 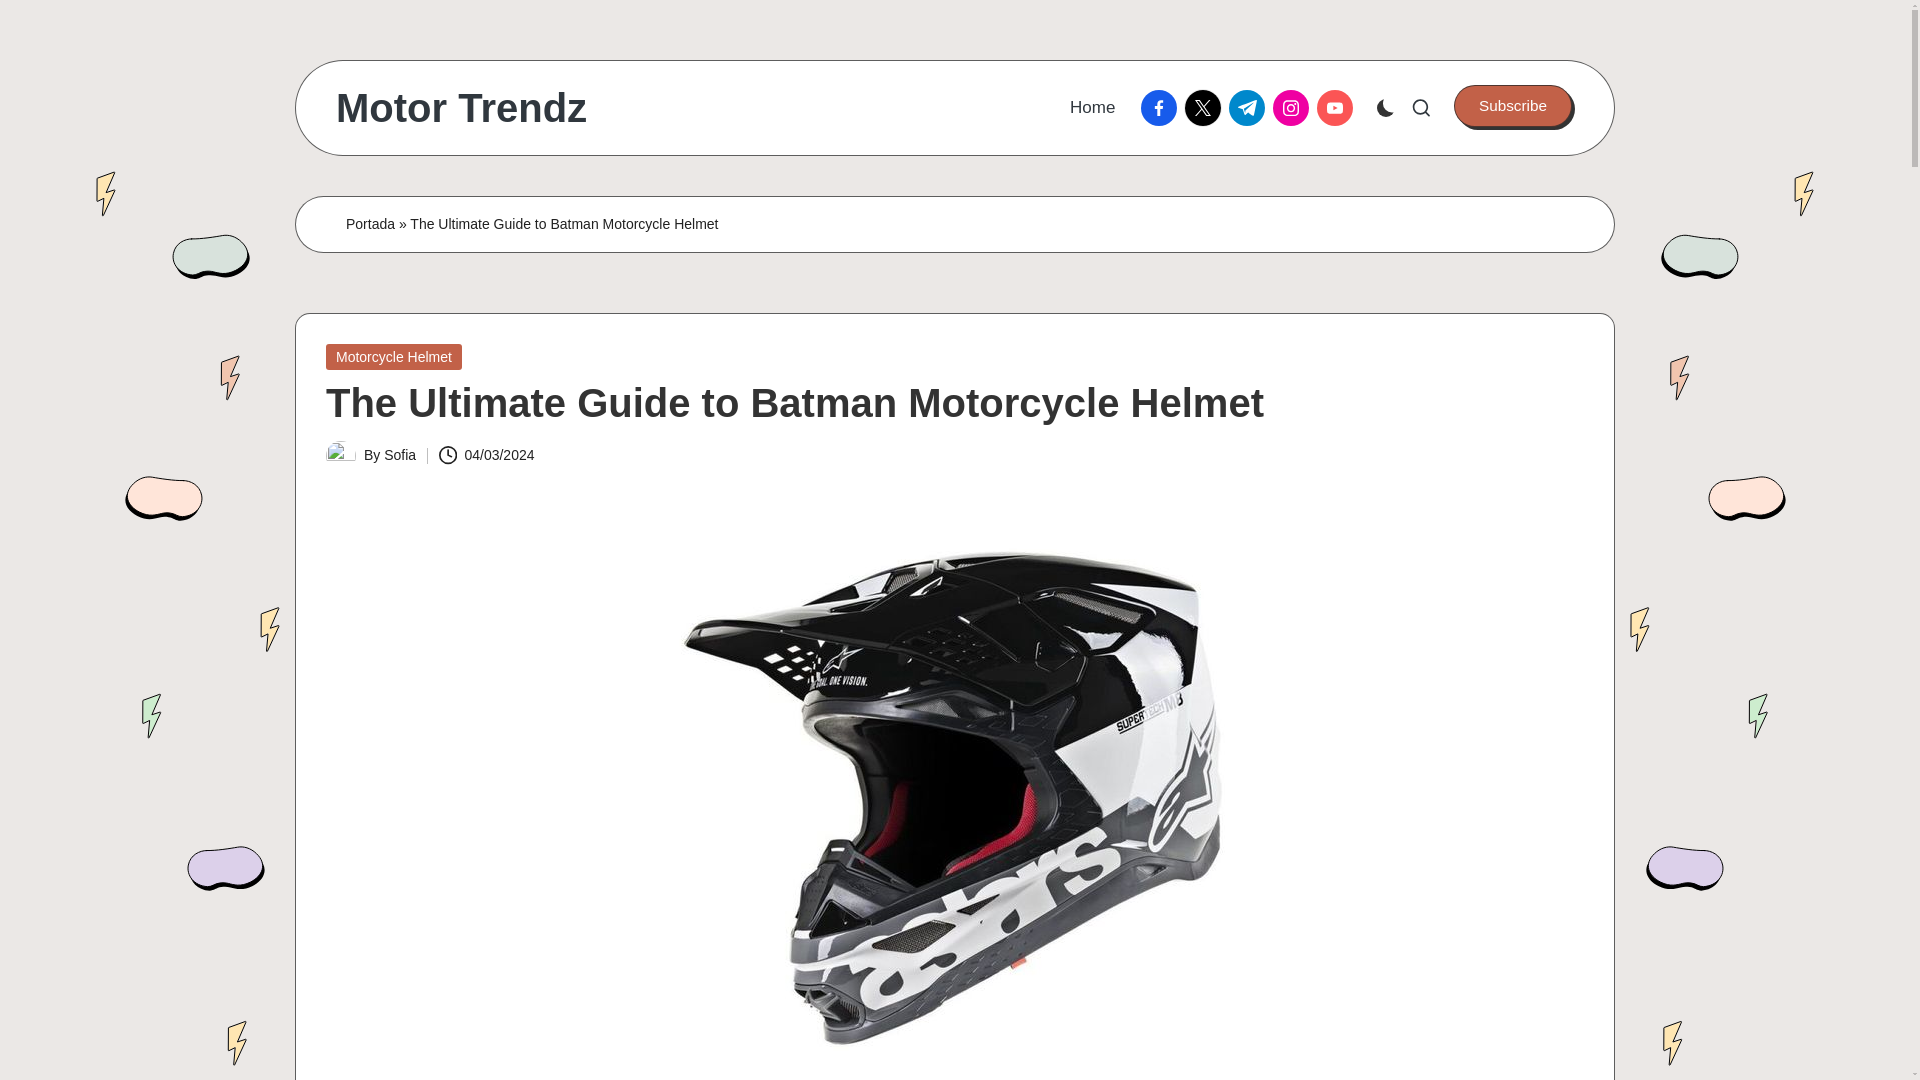 I want to click on Home, so click(x=1092, y=108).